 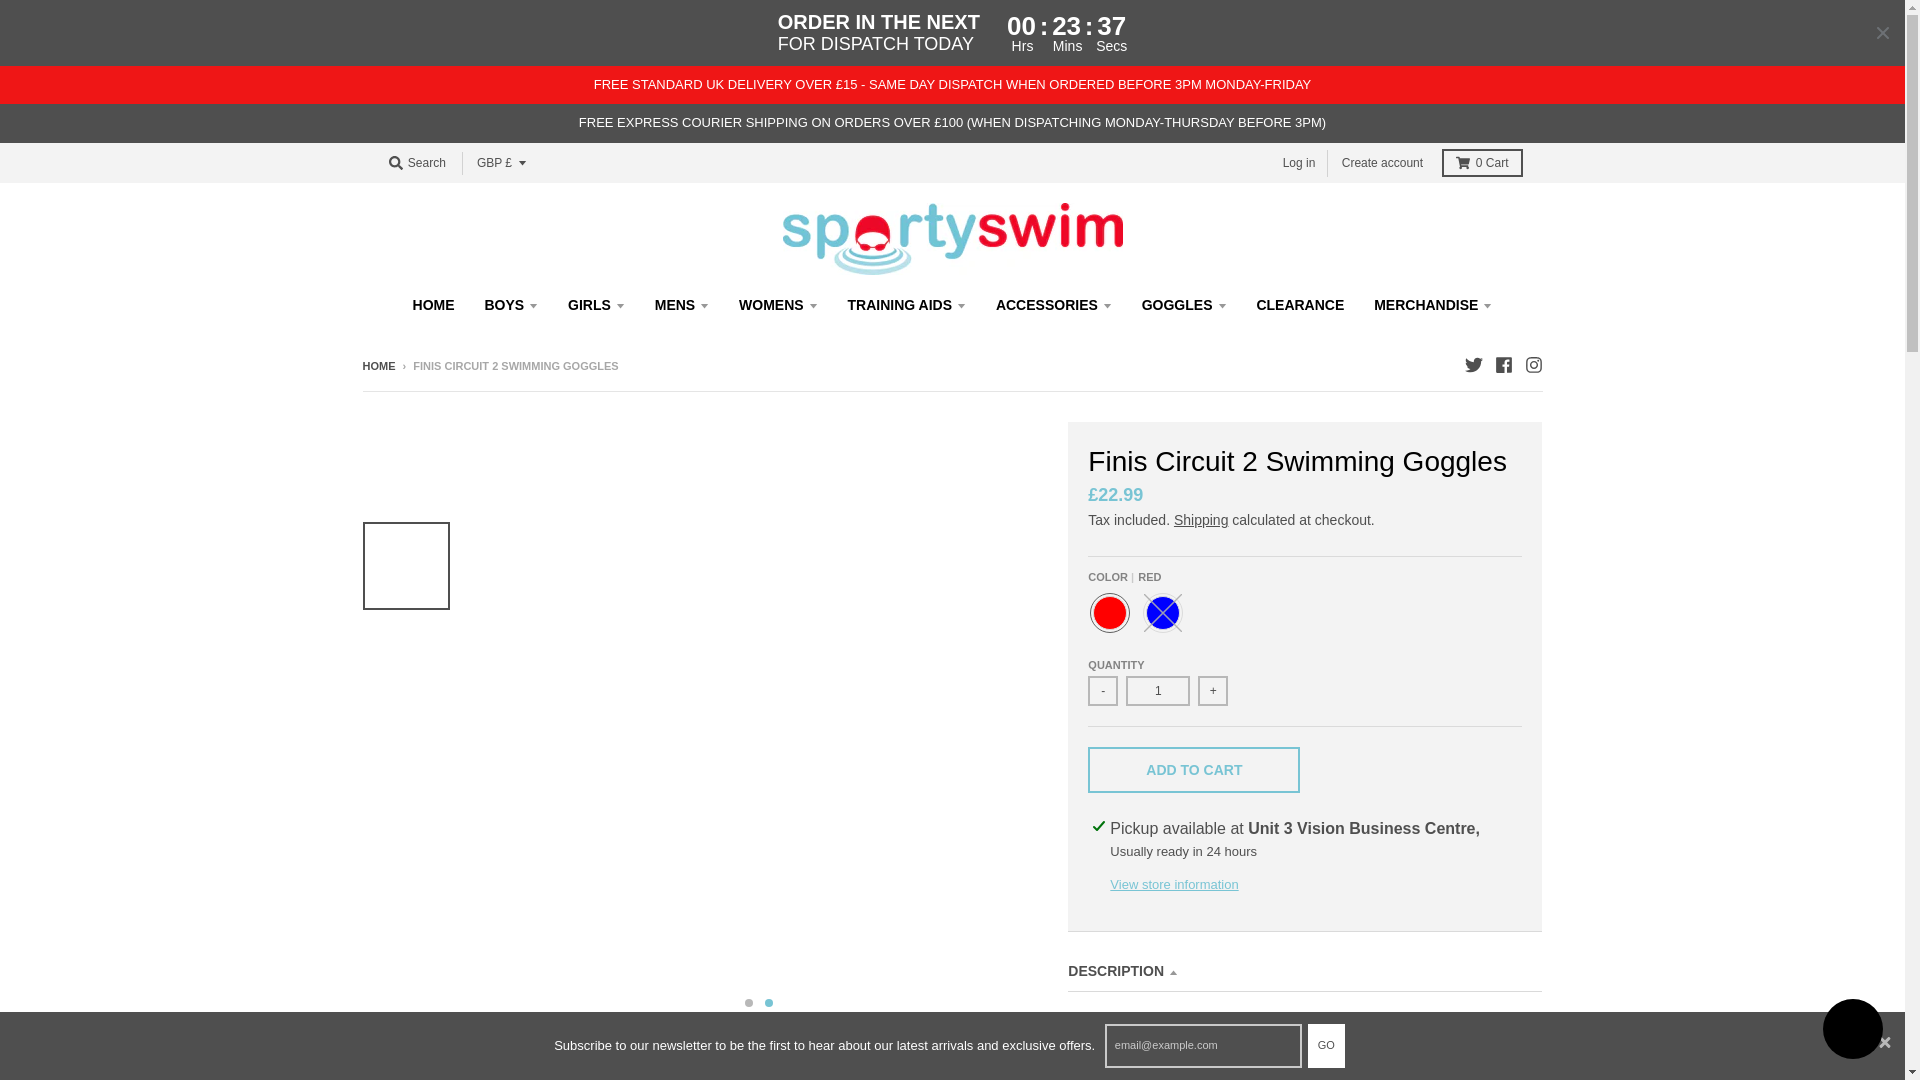 What do you see at coordinates (1532, 364) in the screenshot?
I see `Instagram - SportySwim` at bounding box center [1532, 364].